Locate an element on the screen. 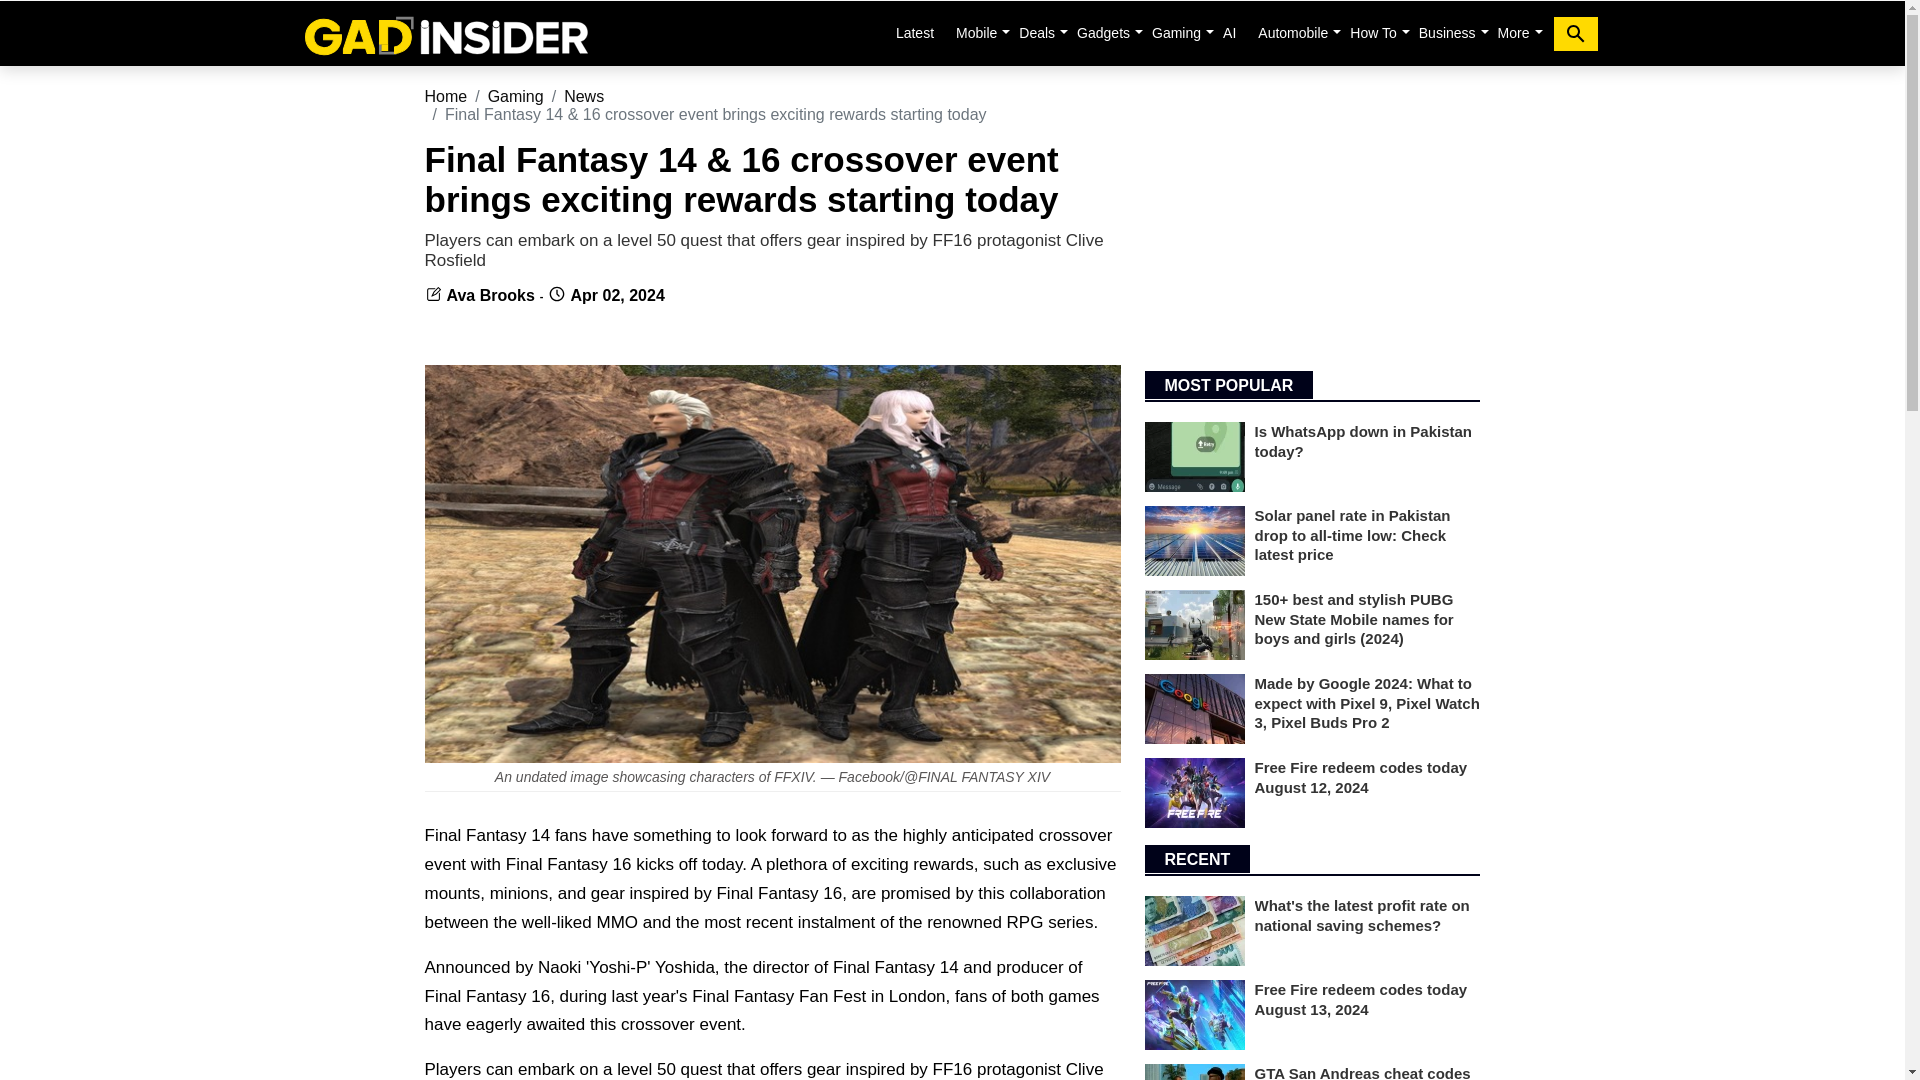 This screenshot has width=1920, height=1080. latest is located at coordinates (914, 32).